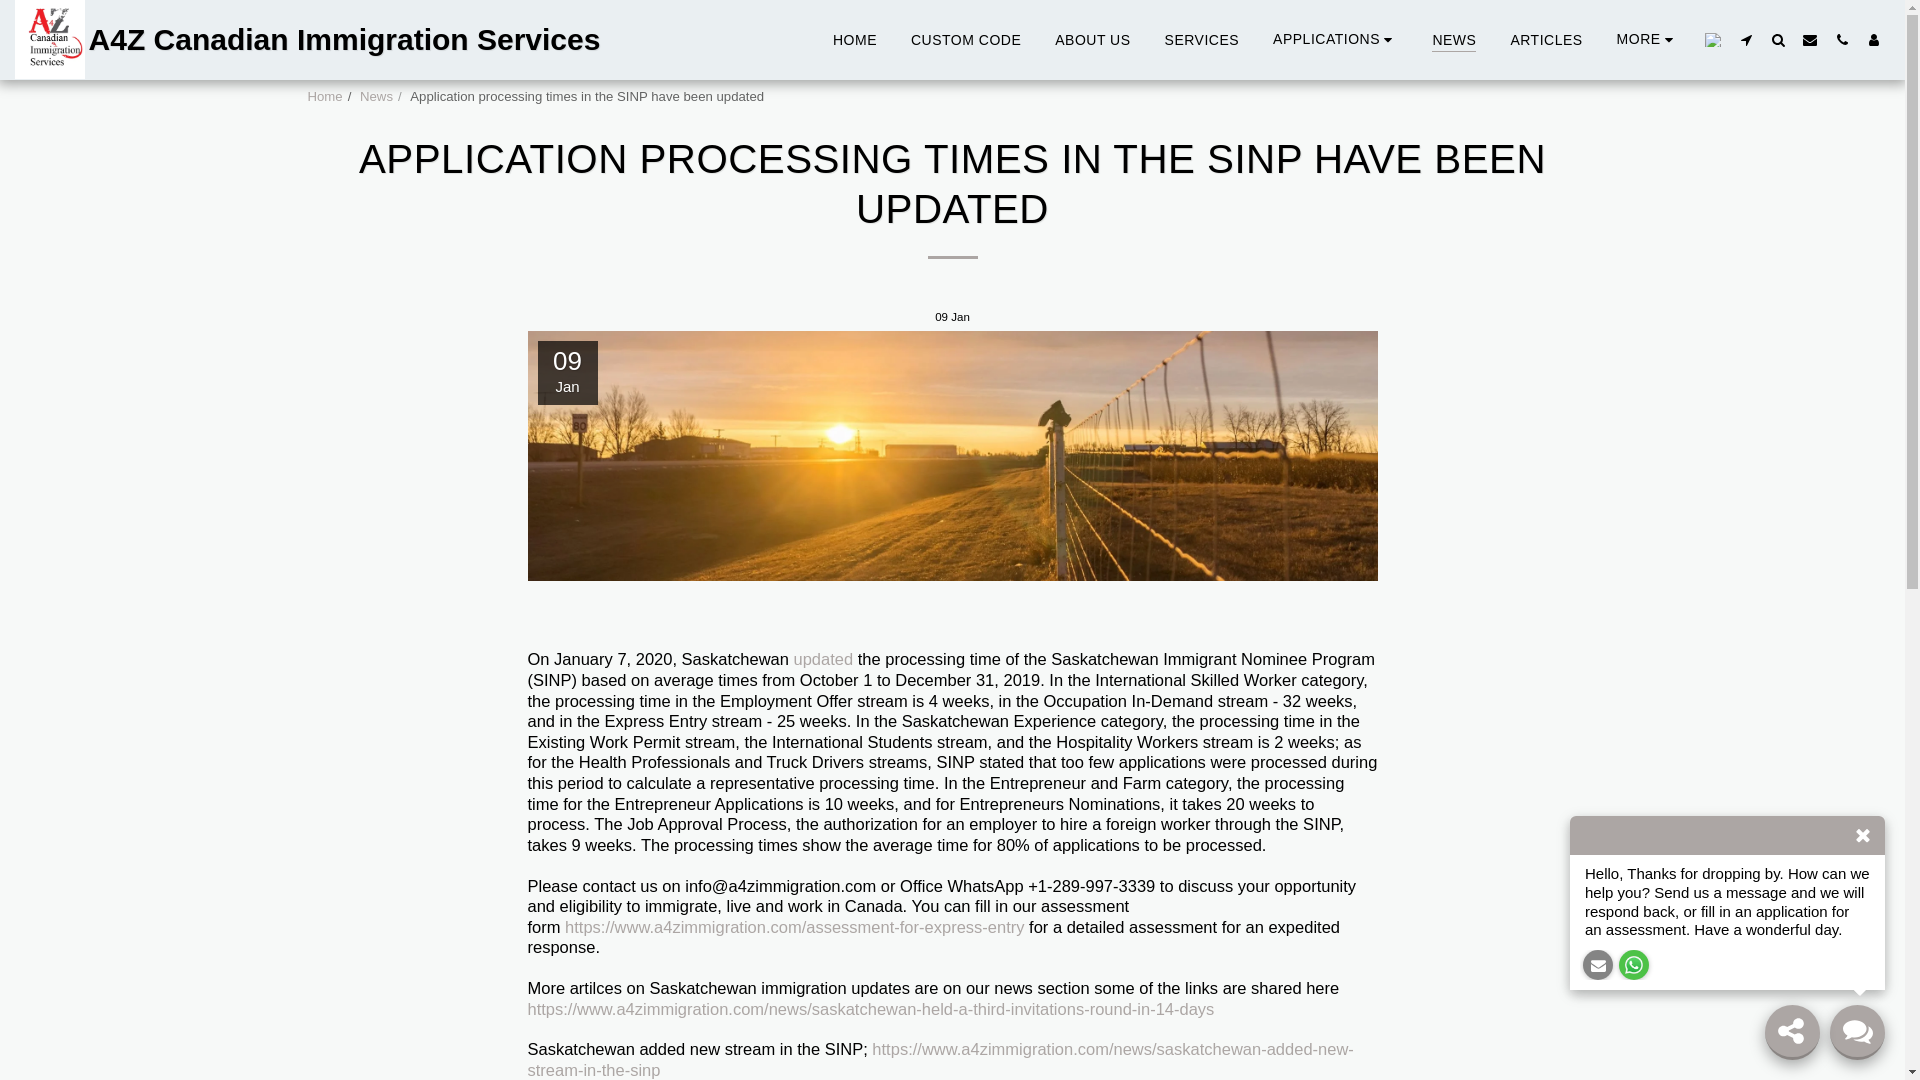  I want to click on SERVICES, so click(1202, 38).